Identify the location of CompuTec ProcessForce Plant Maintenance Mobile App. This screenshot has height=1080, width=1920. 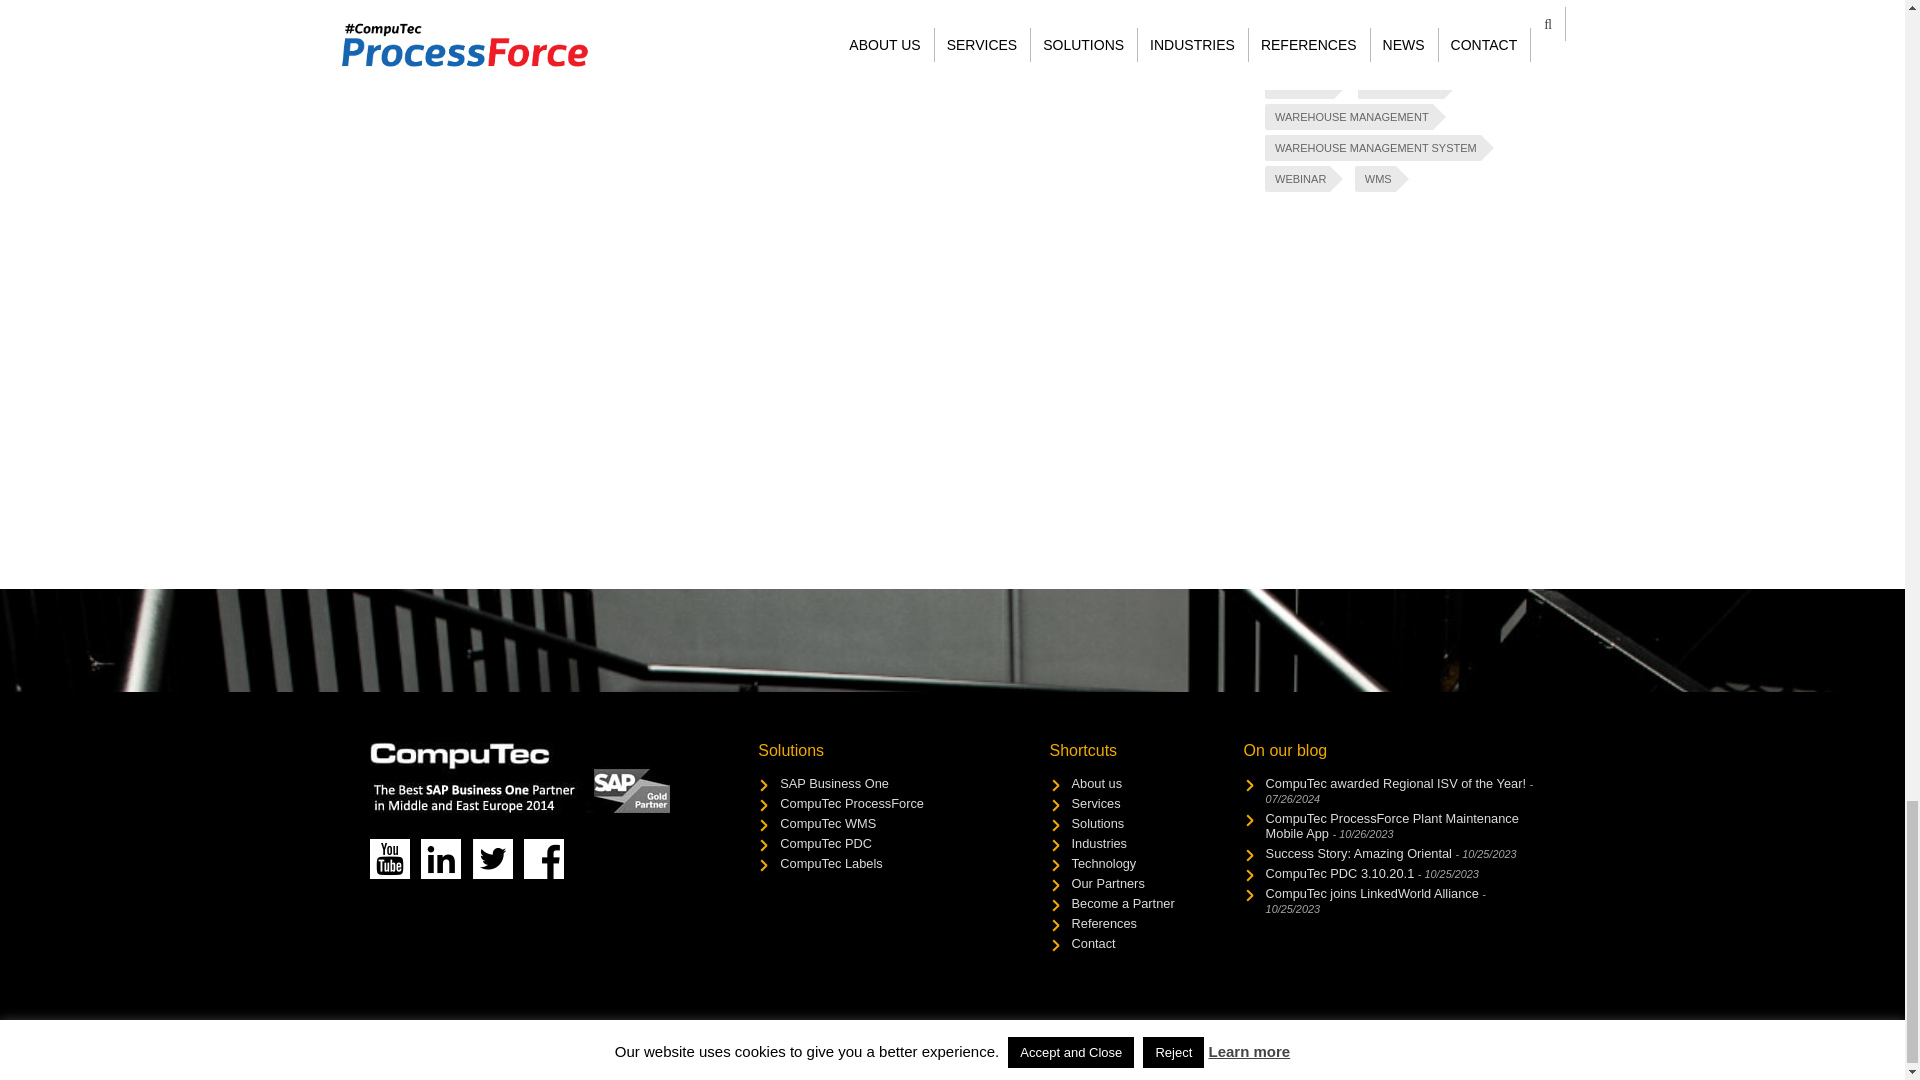
(1392, 826).